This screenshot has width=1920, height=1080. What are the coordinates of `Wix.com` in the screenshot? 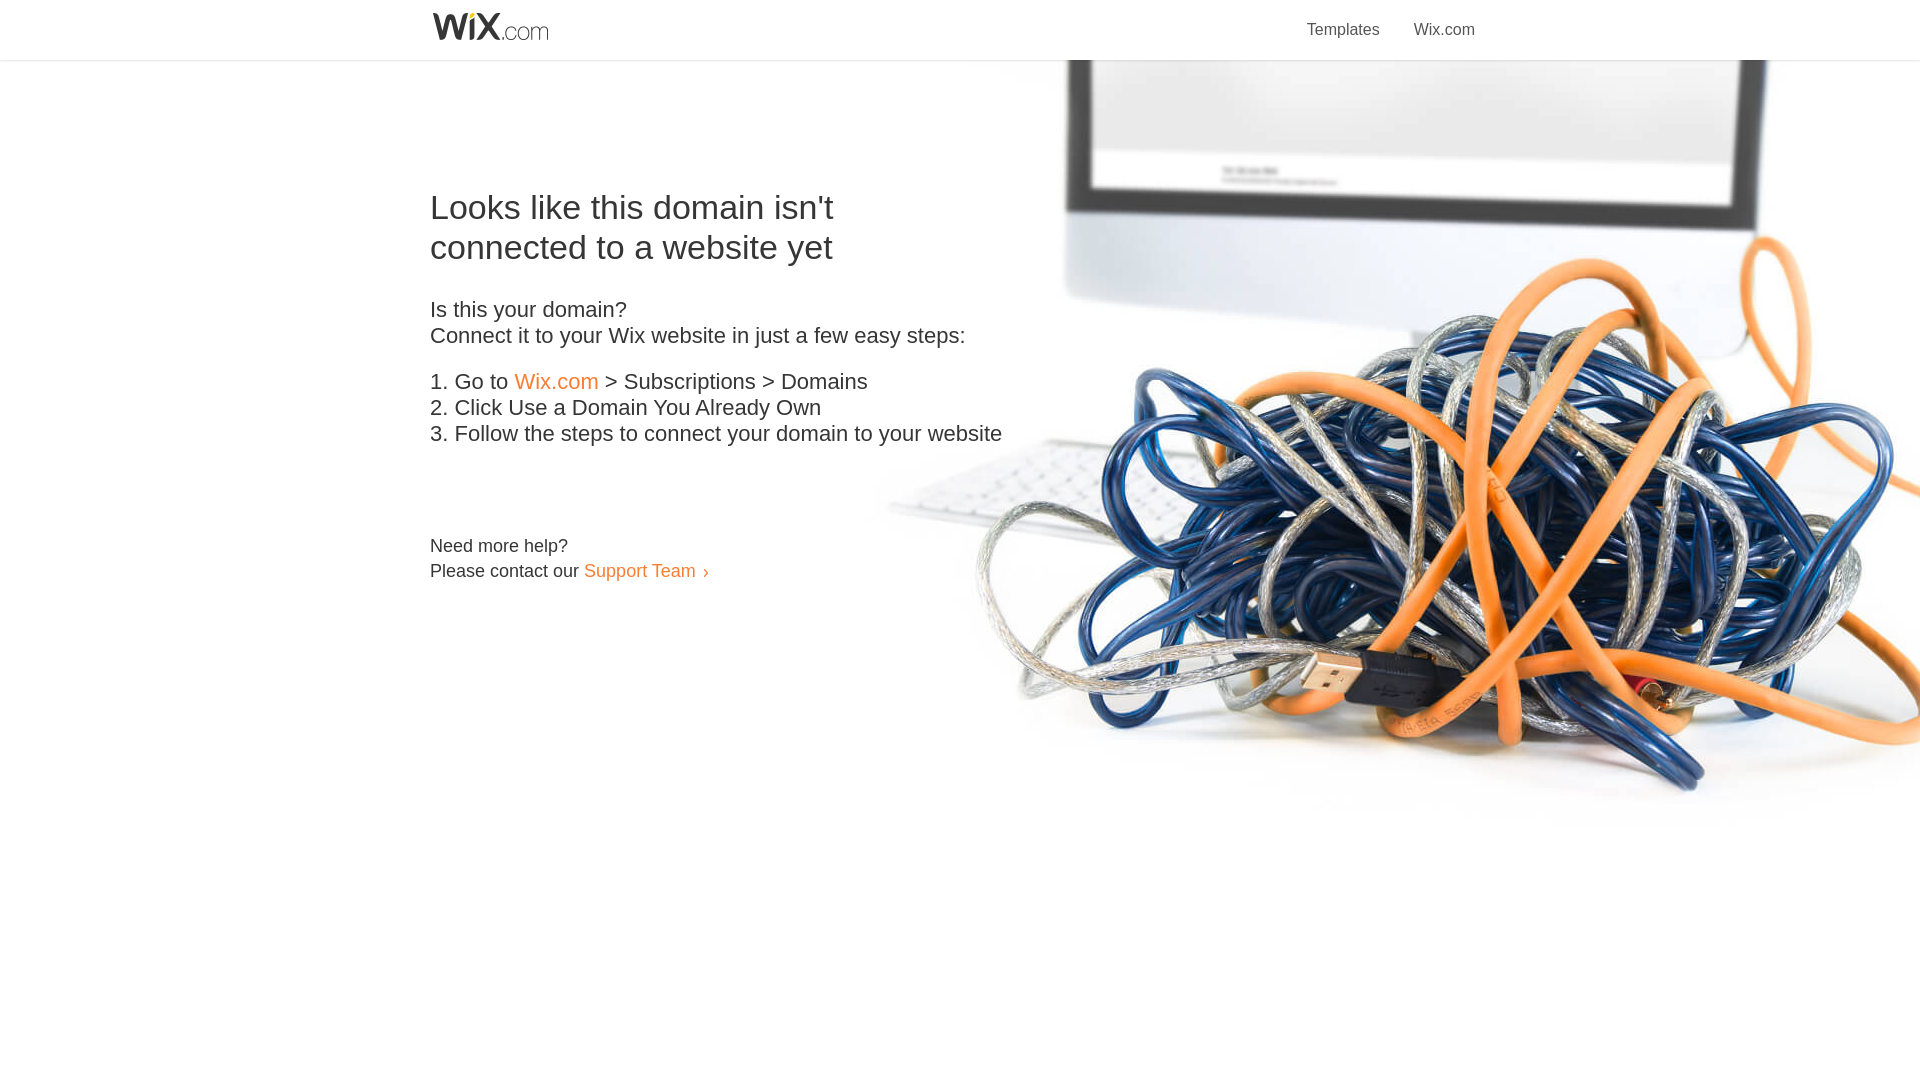 It's located at (1444, 18).